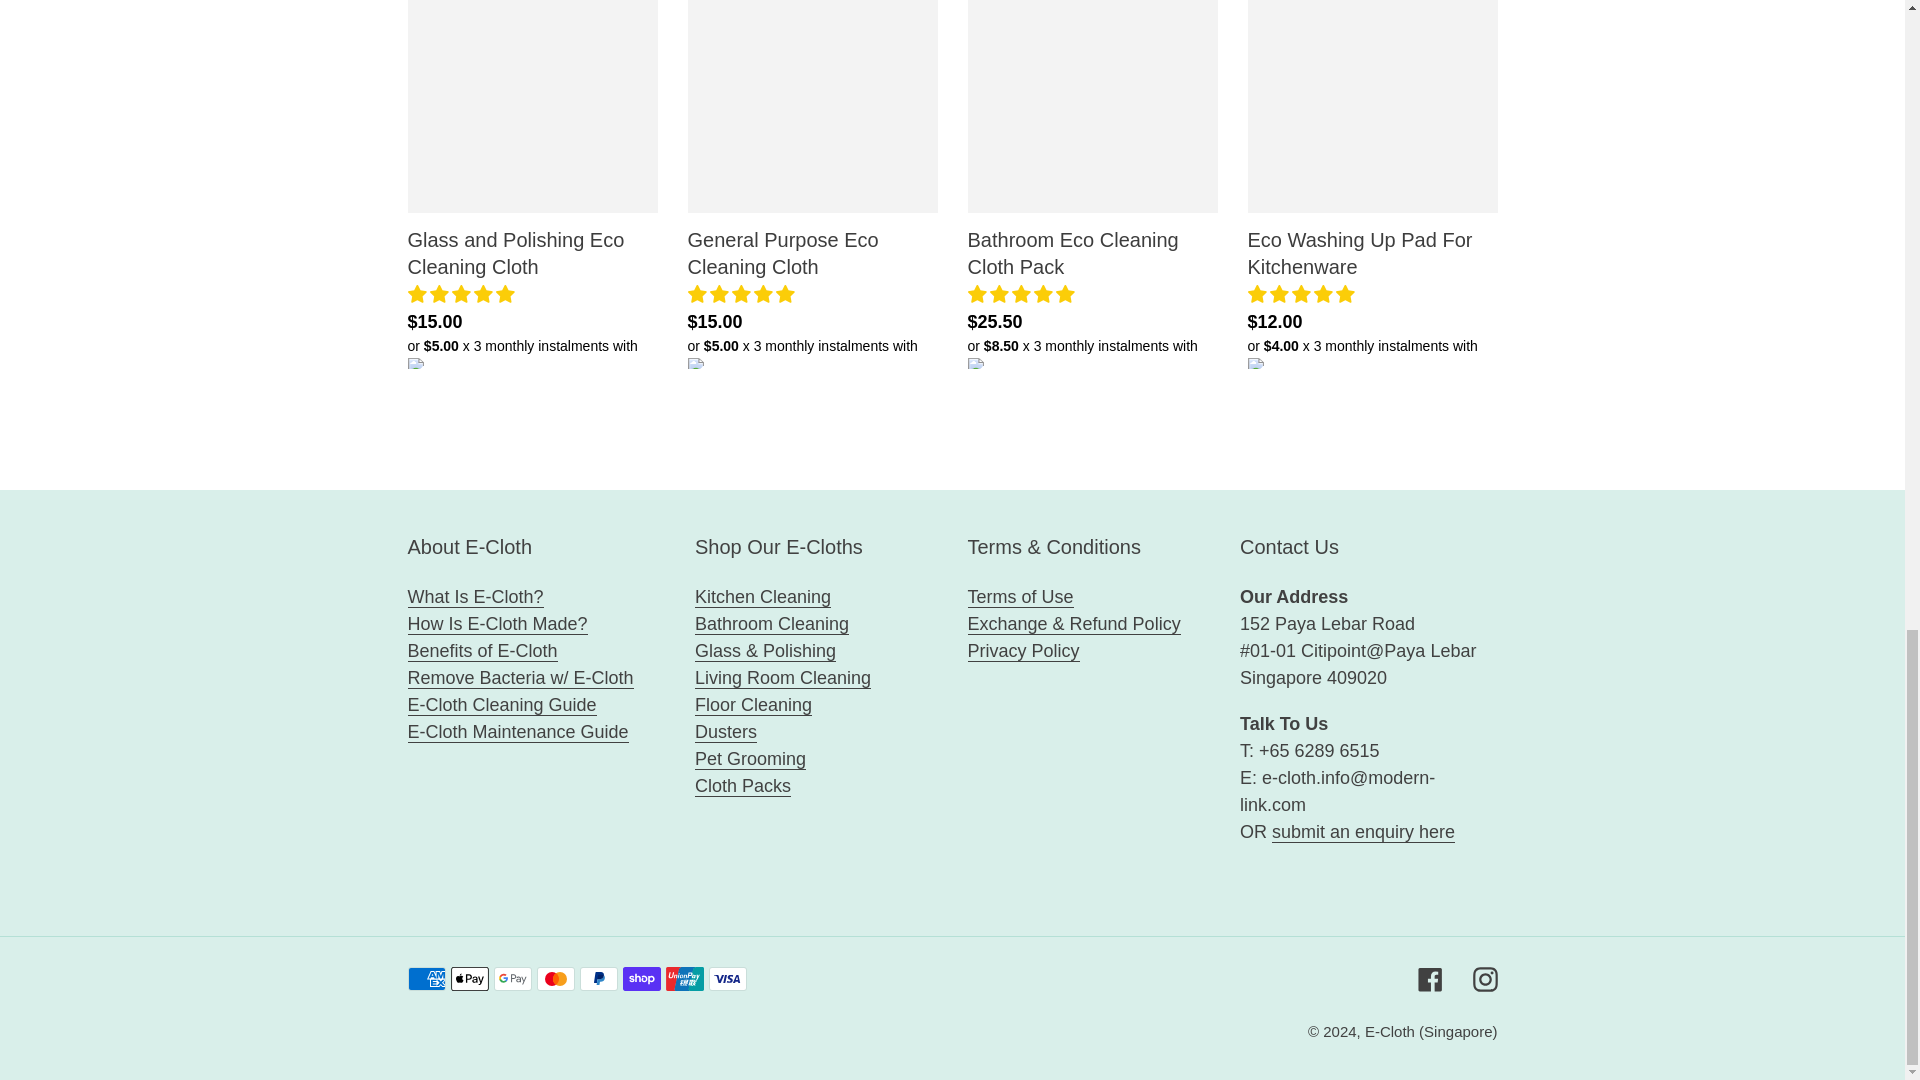 The height and width of the screenshot is (1080, 1920). Describe the element at coordinates (520, 678) in the screenshot. I see `Does E-Cloth Remove Bacteria?` at that location.